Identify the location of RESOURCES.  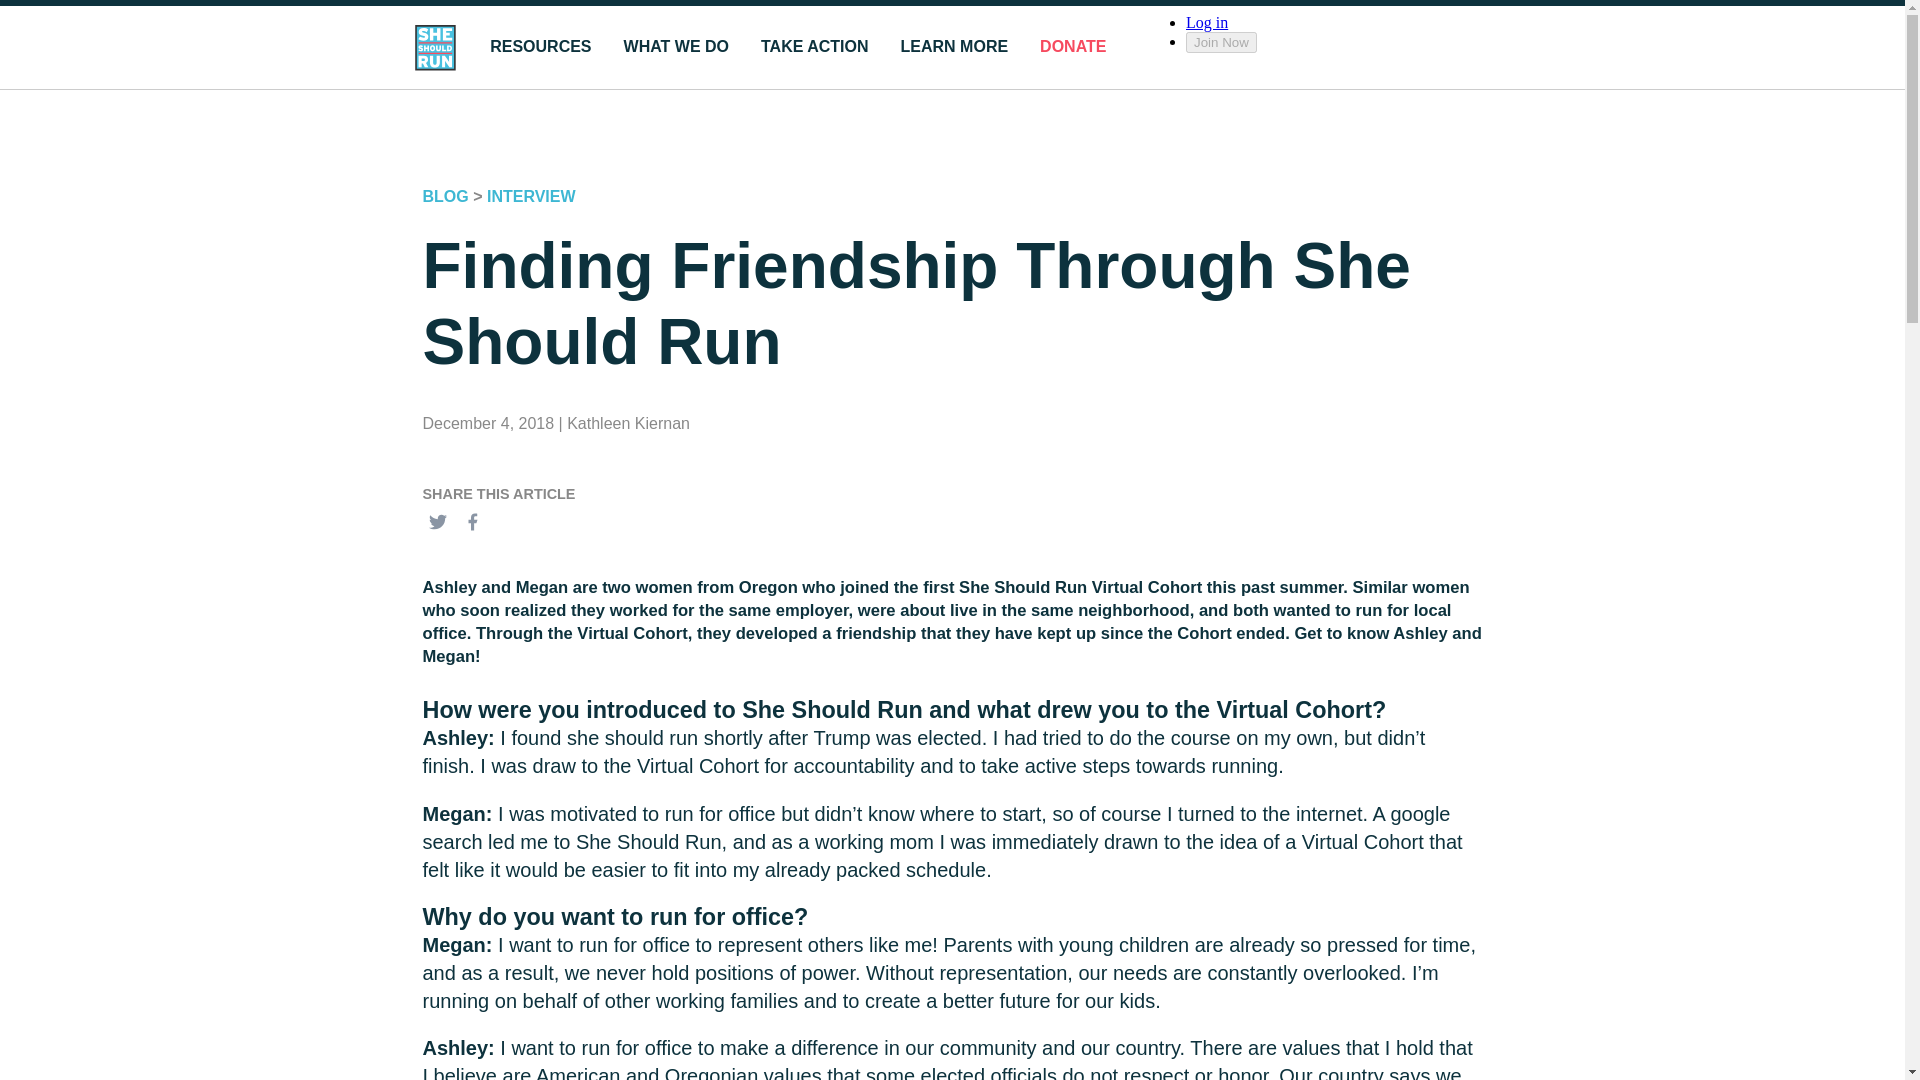
(540, 47).